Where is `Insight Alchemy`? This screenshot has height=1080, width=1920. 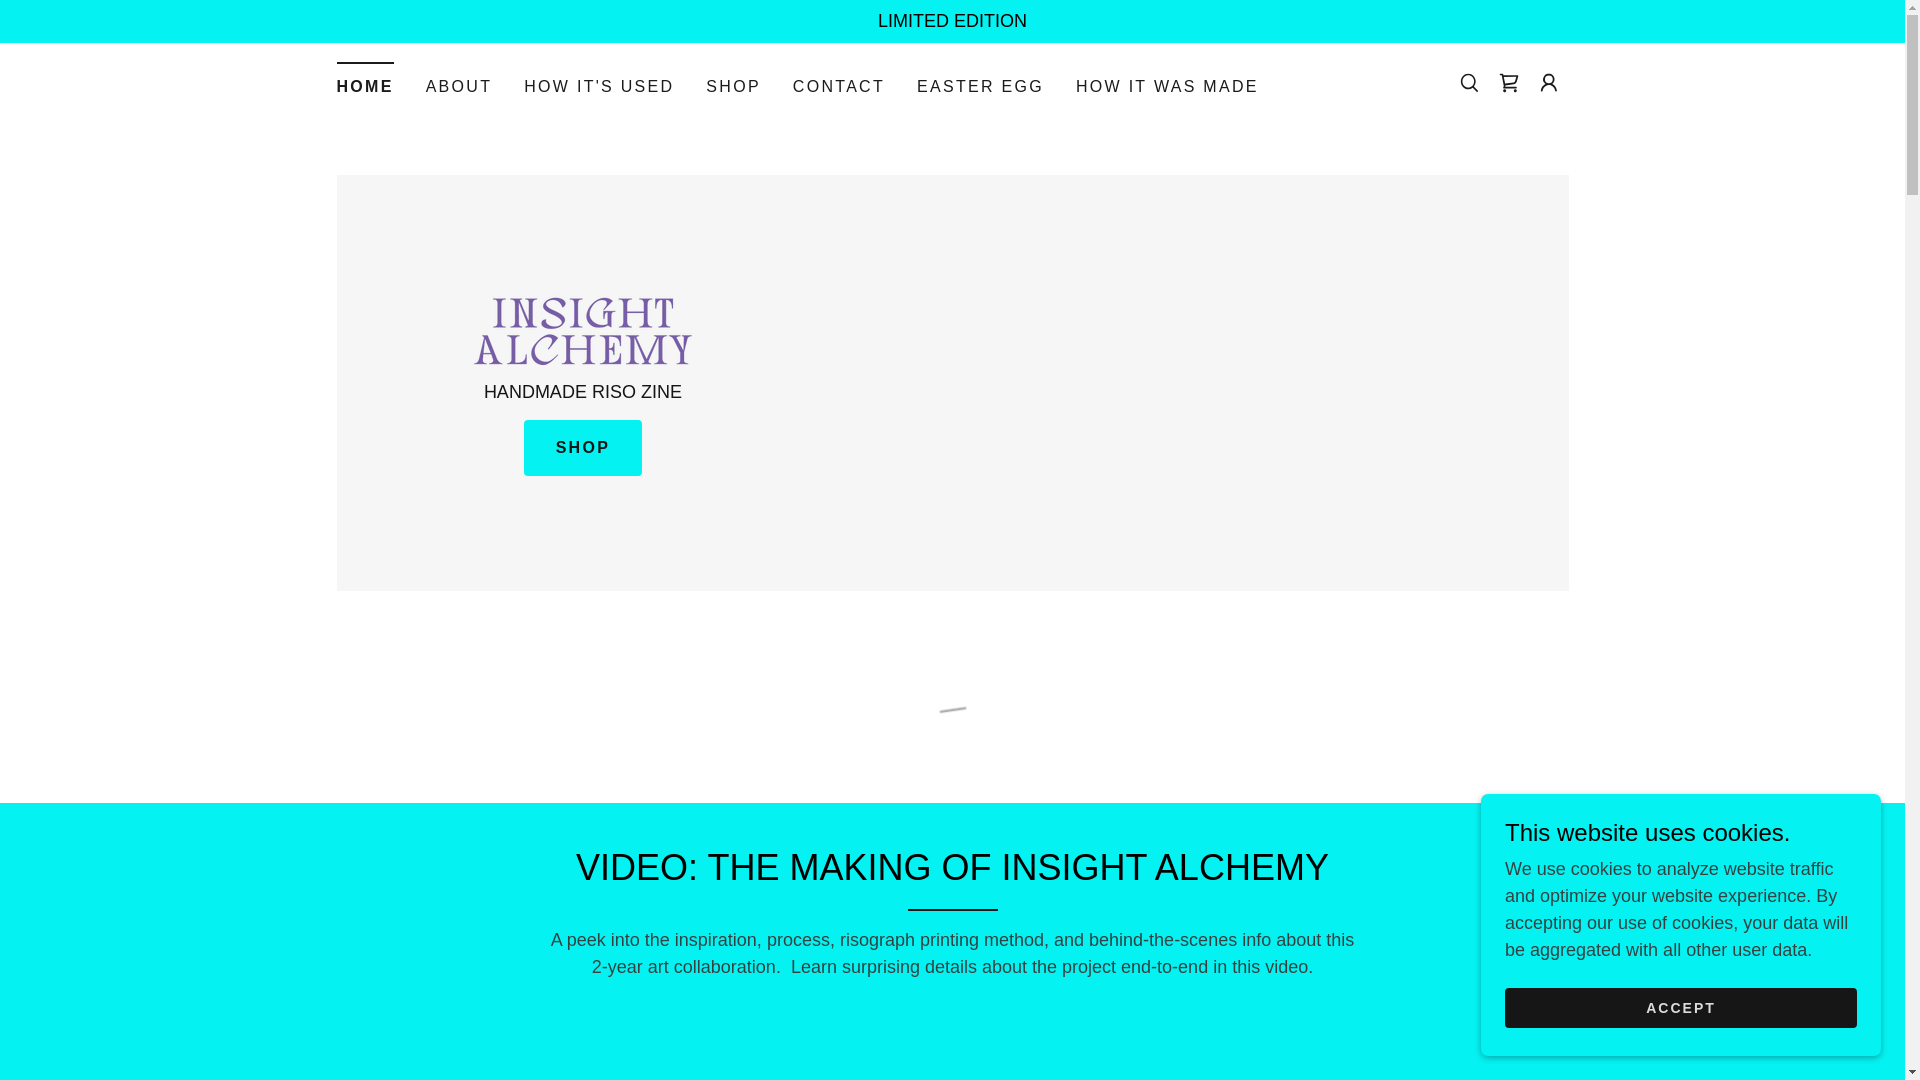 Insight Alchemy is located at coordinates (582, 326).